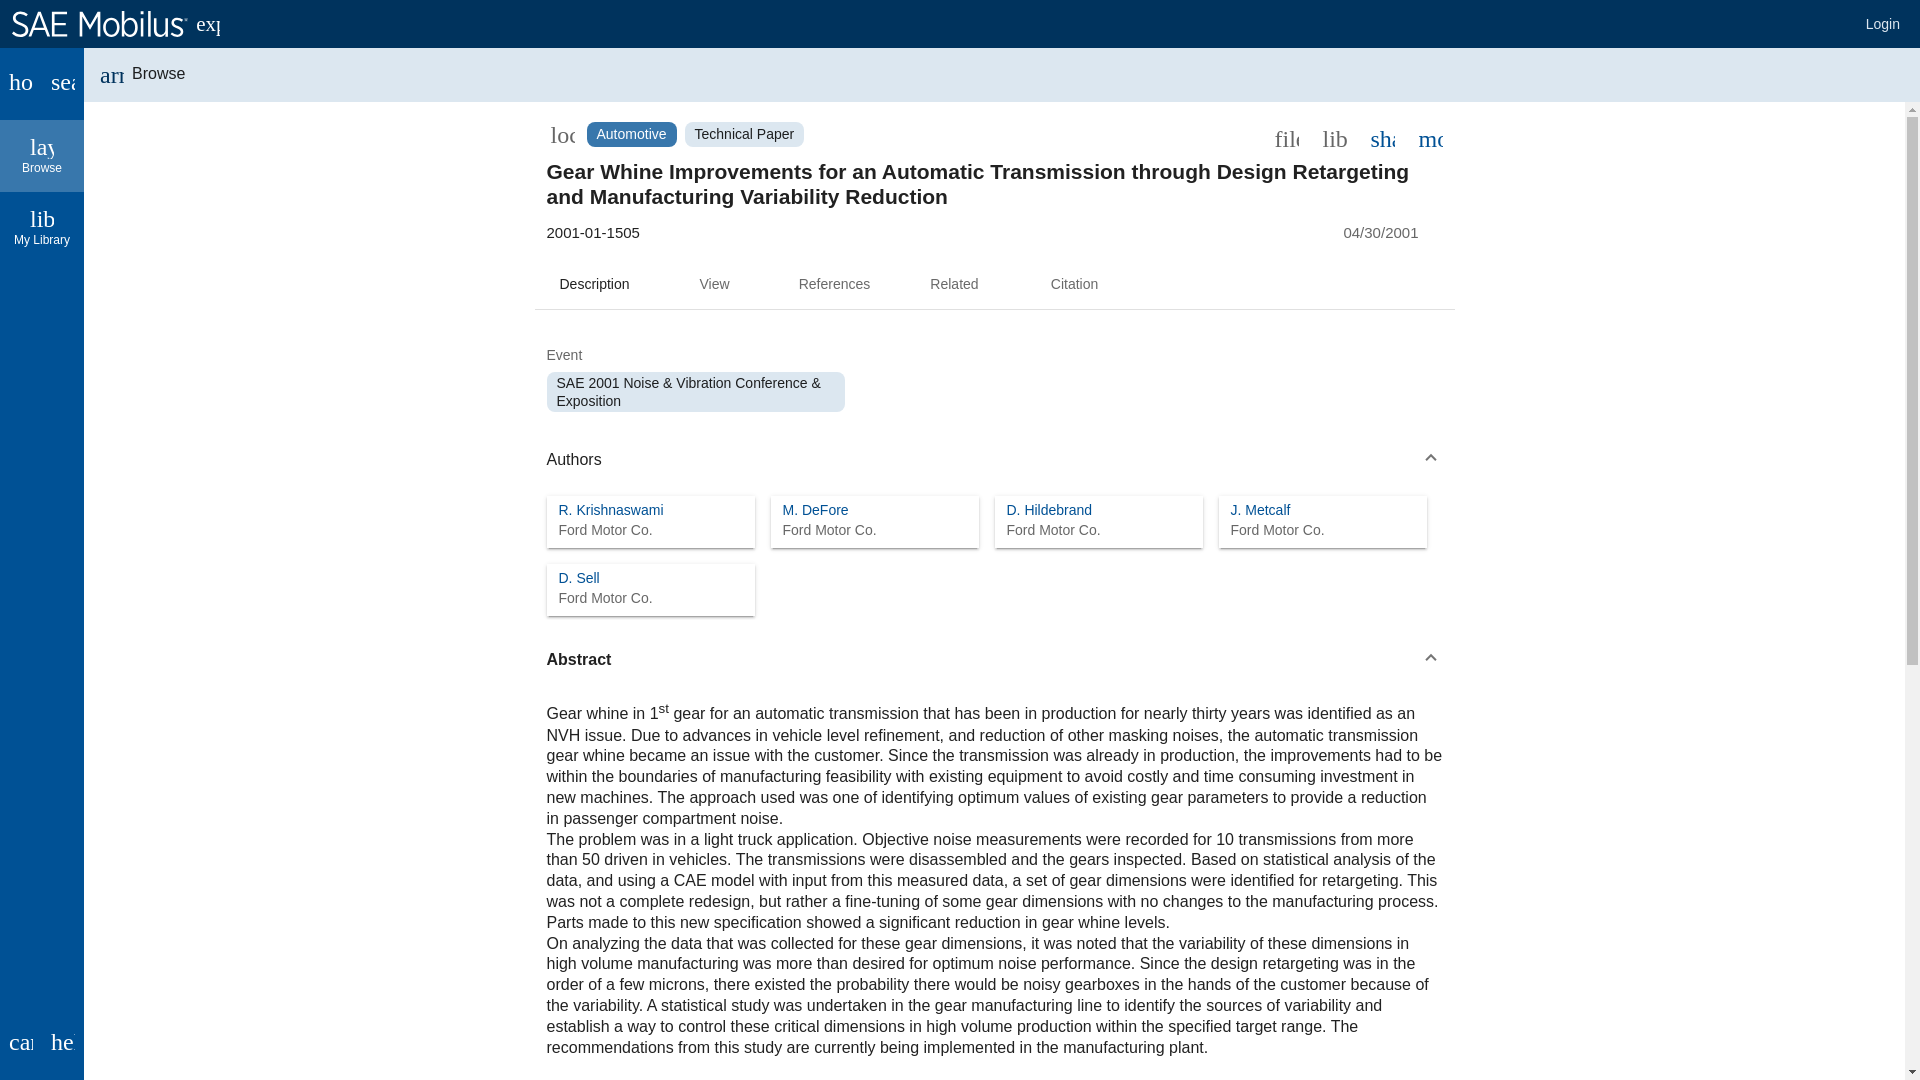 The height and width of the screenshot is (1080, 1920). Describe the element at coordinates (630, 134) in the screenshot. I see `Technical Paper` at that location.